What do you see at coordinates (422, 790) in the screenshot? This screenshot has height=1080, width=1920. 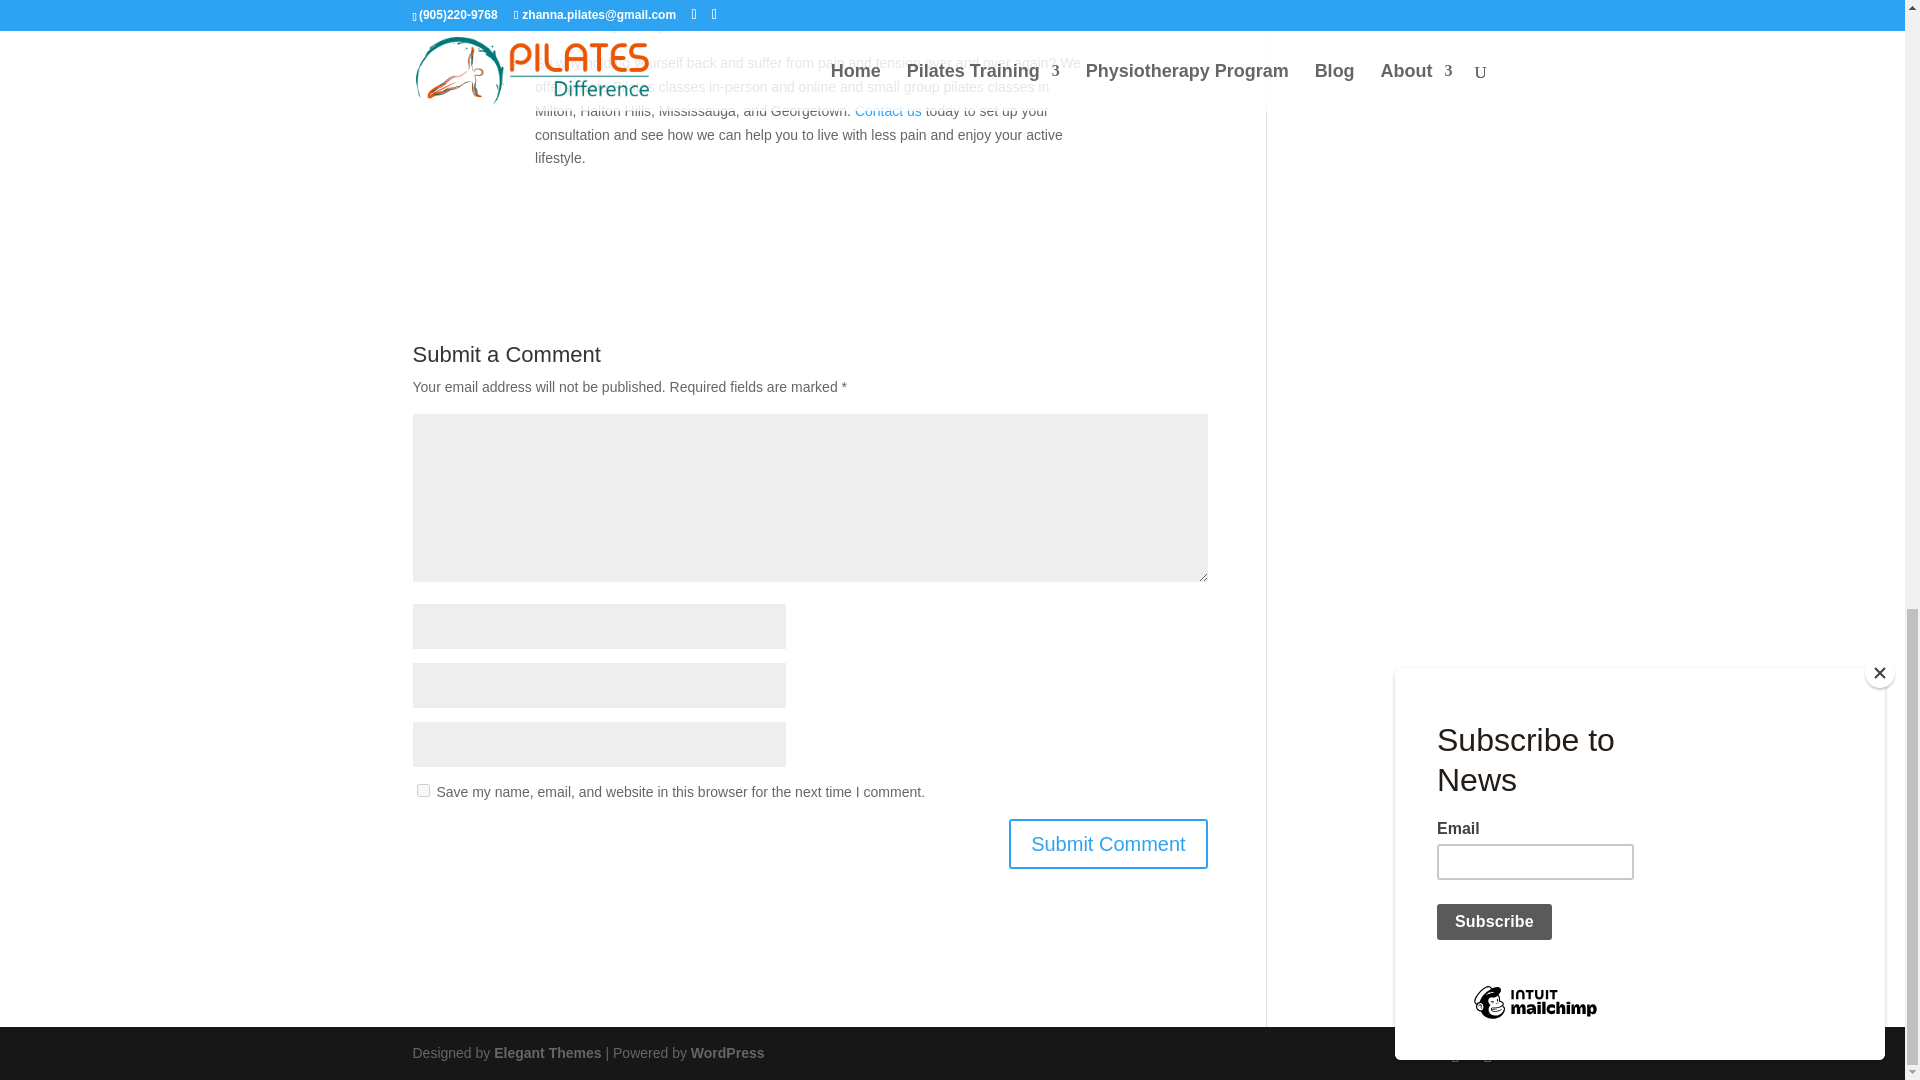 I see `yes` at bounding box center [422, 790].